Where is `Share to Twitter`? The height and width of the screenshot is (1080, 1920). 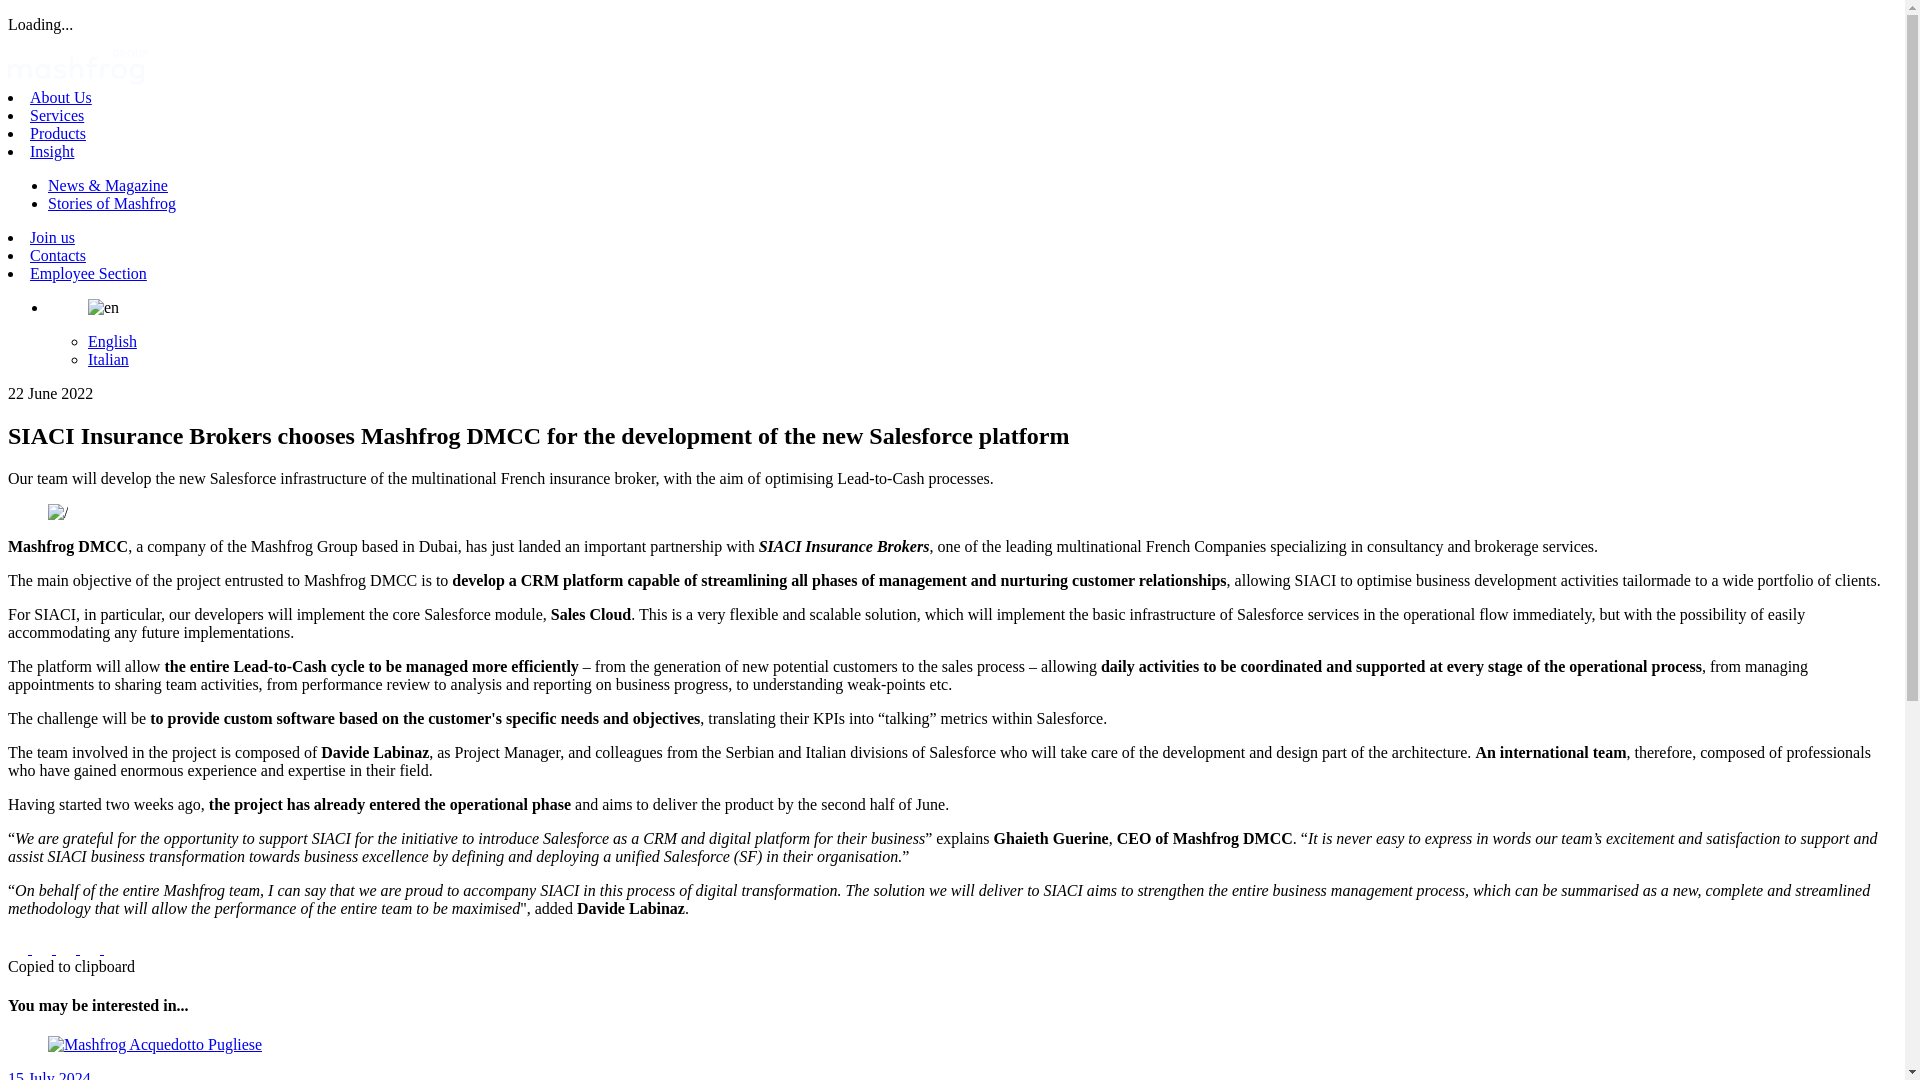 Share to Twitter is located at coordinates (44, 948).